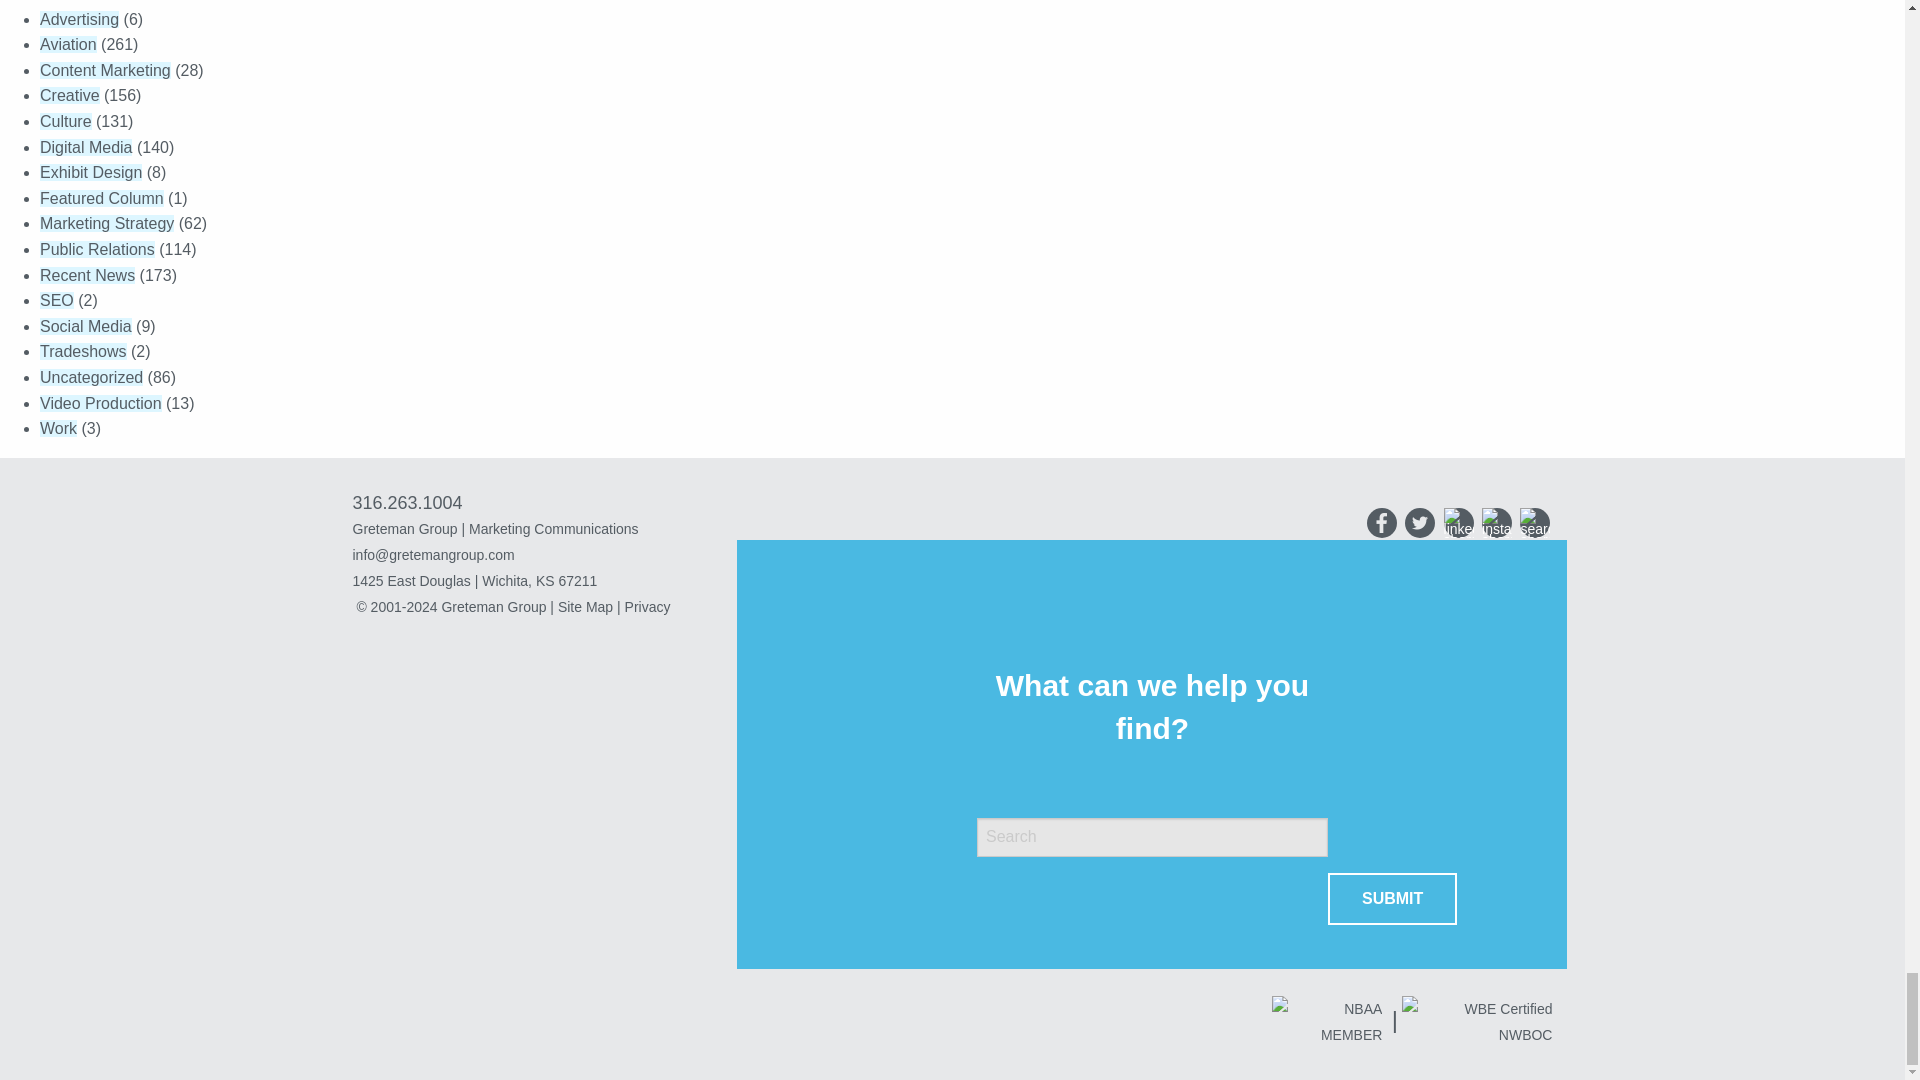 The height and width of the screenshot is (1080, 1920). What do you see at coordinates (648, 606) in the screenshot?
I see `Link to Privacy Policy of Website` at bounding box center [648, 606].